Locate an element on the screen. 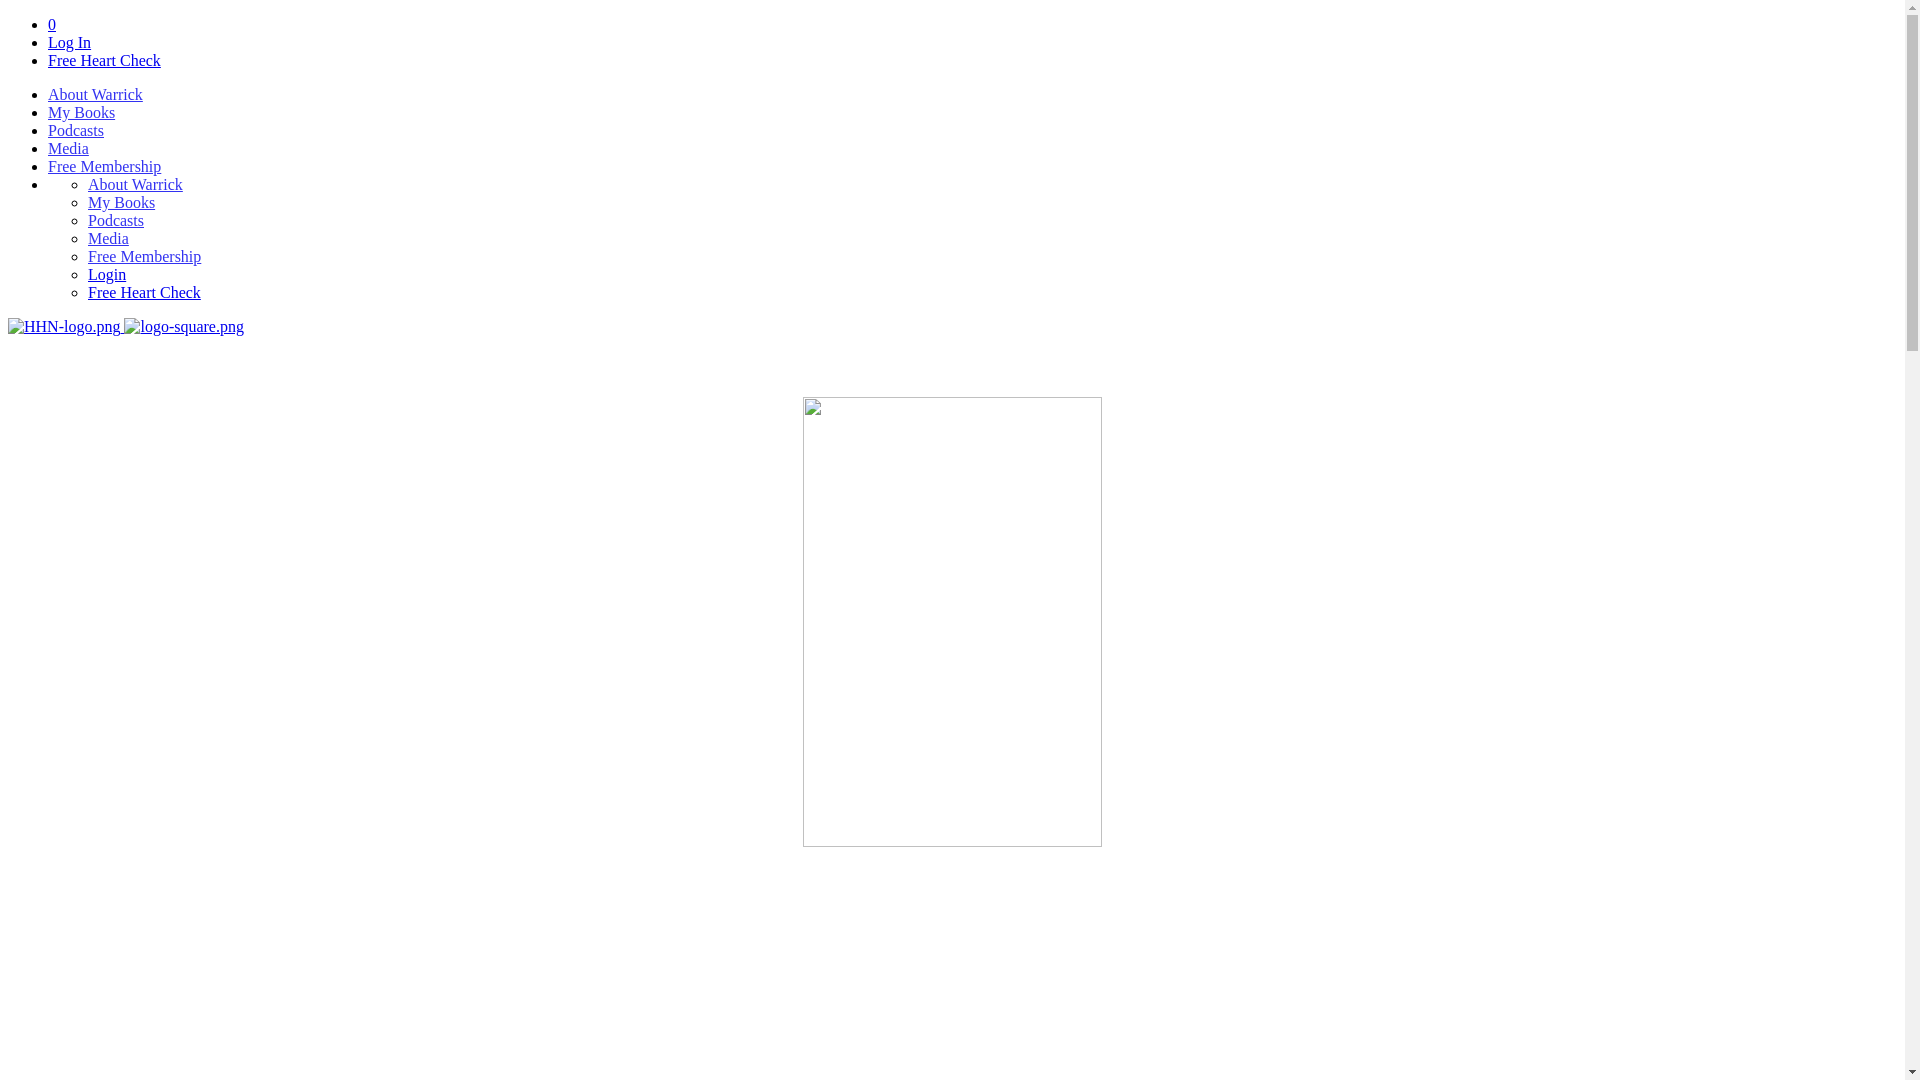  Podcasts is located at coordinates (76, 130).